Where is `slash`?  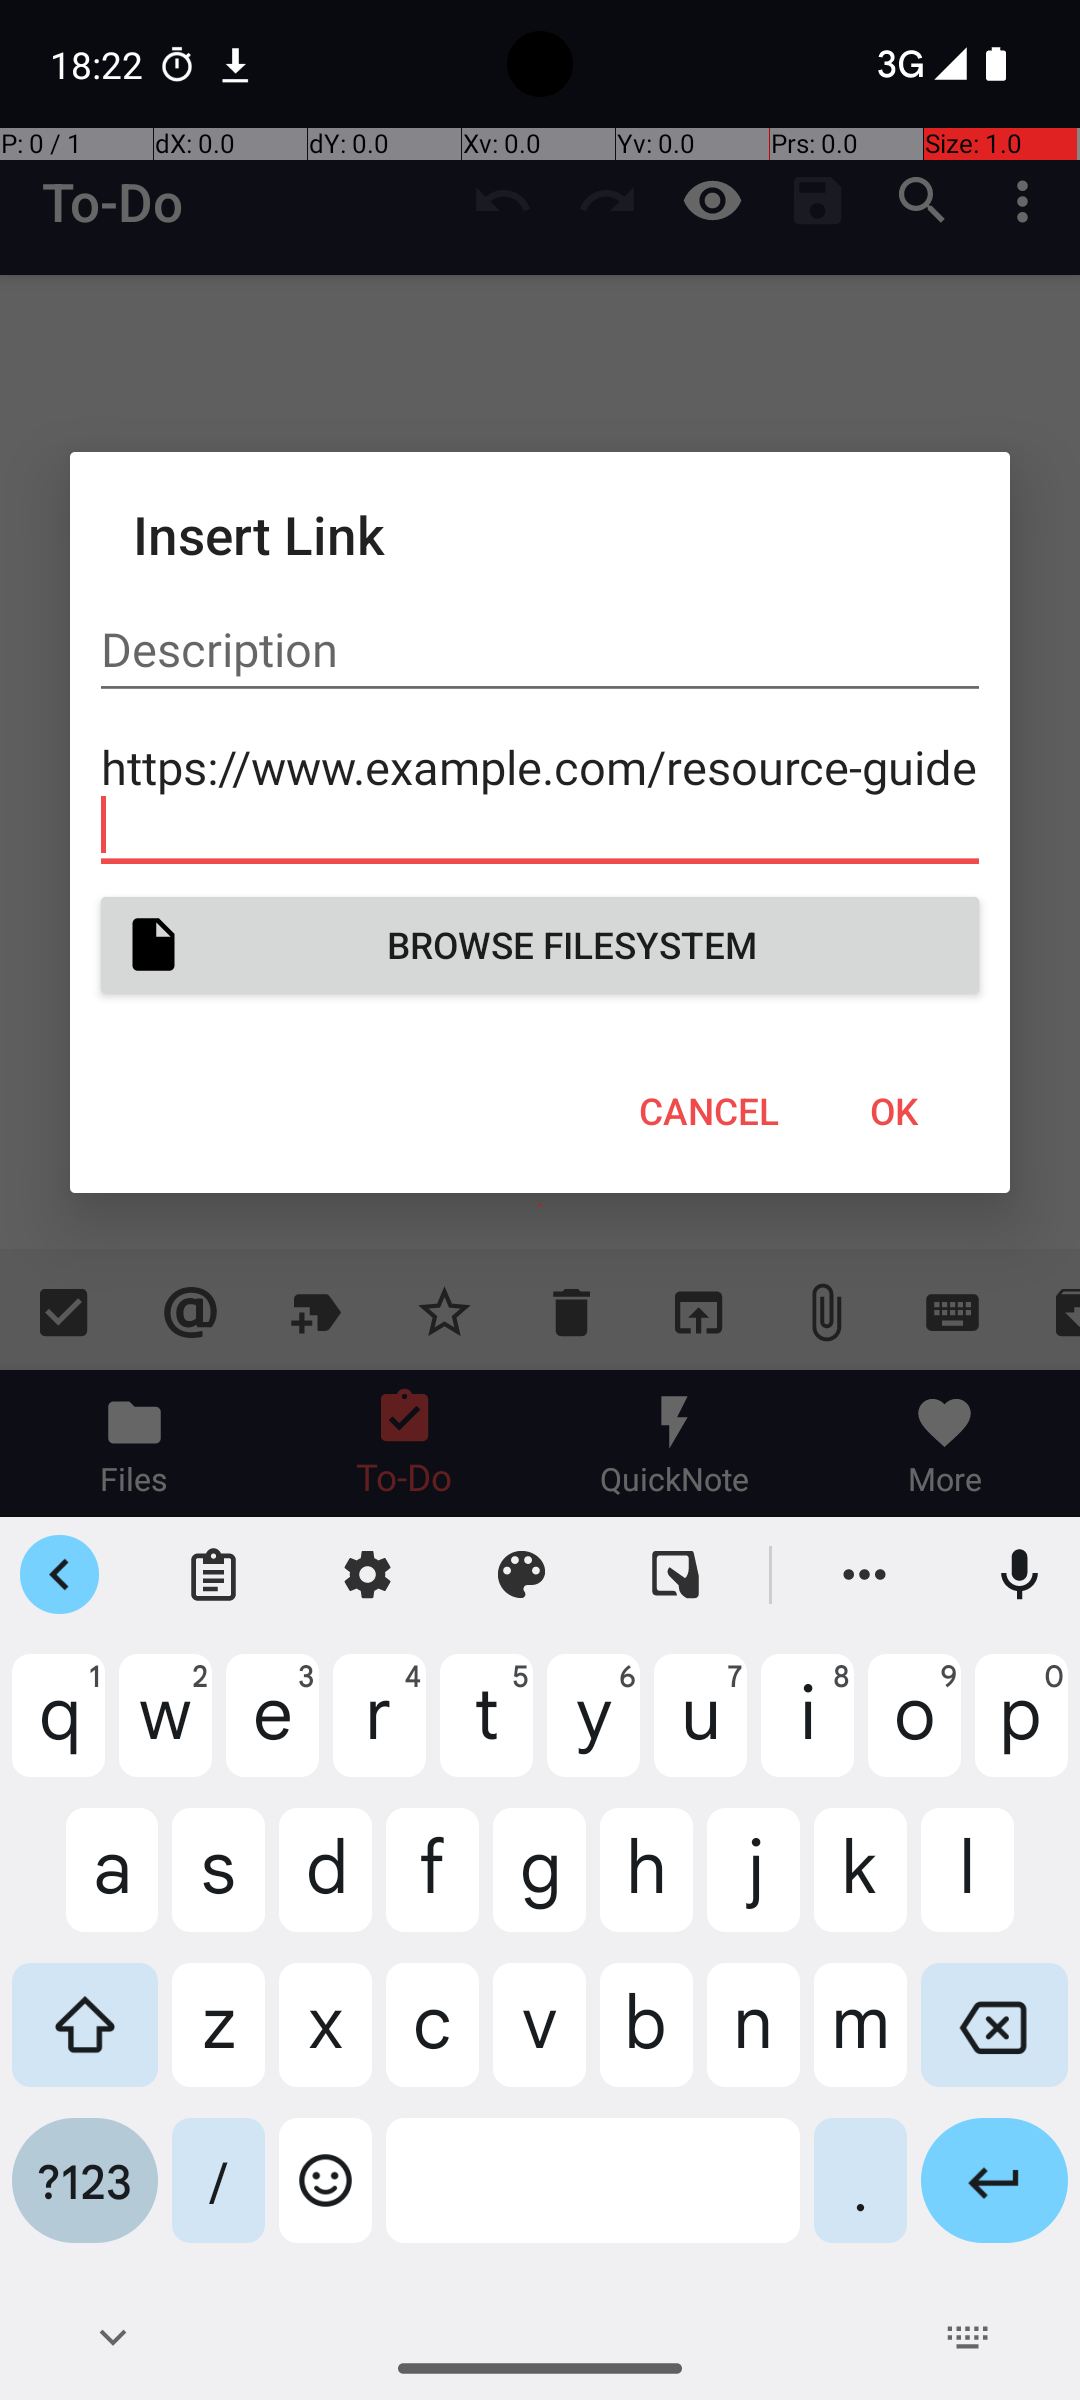 slash is located at coordinates (218, 2196).